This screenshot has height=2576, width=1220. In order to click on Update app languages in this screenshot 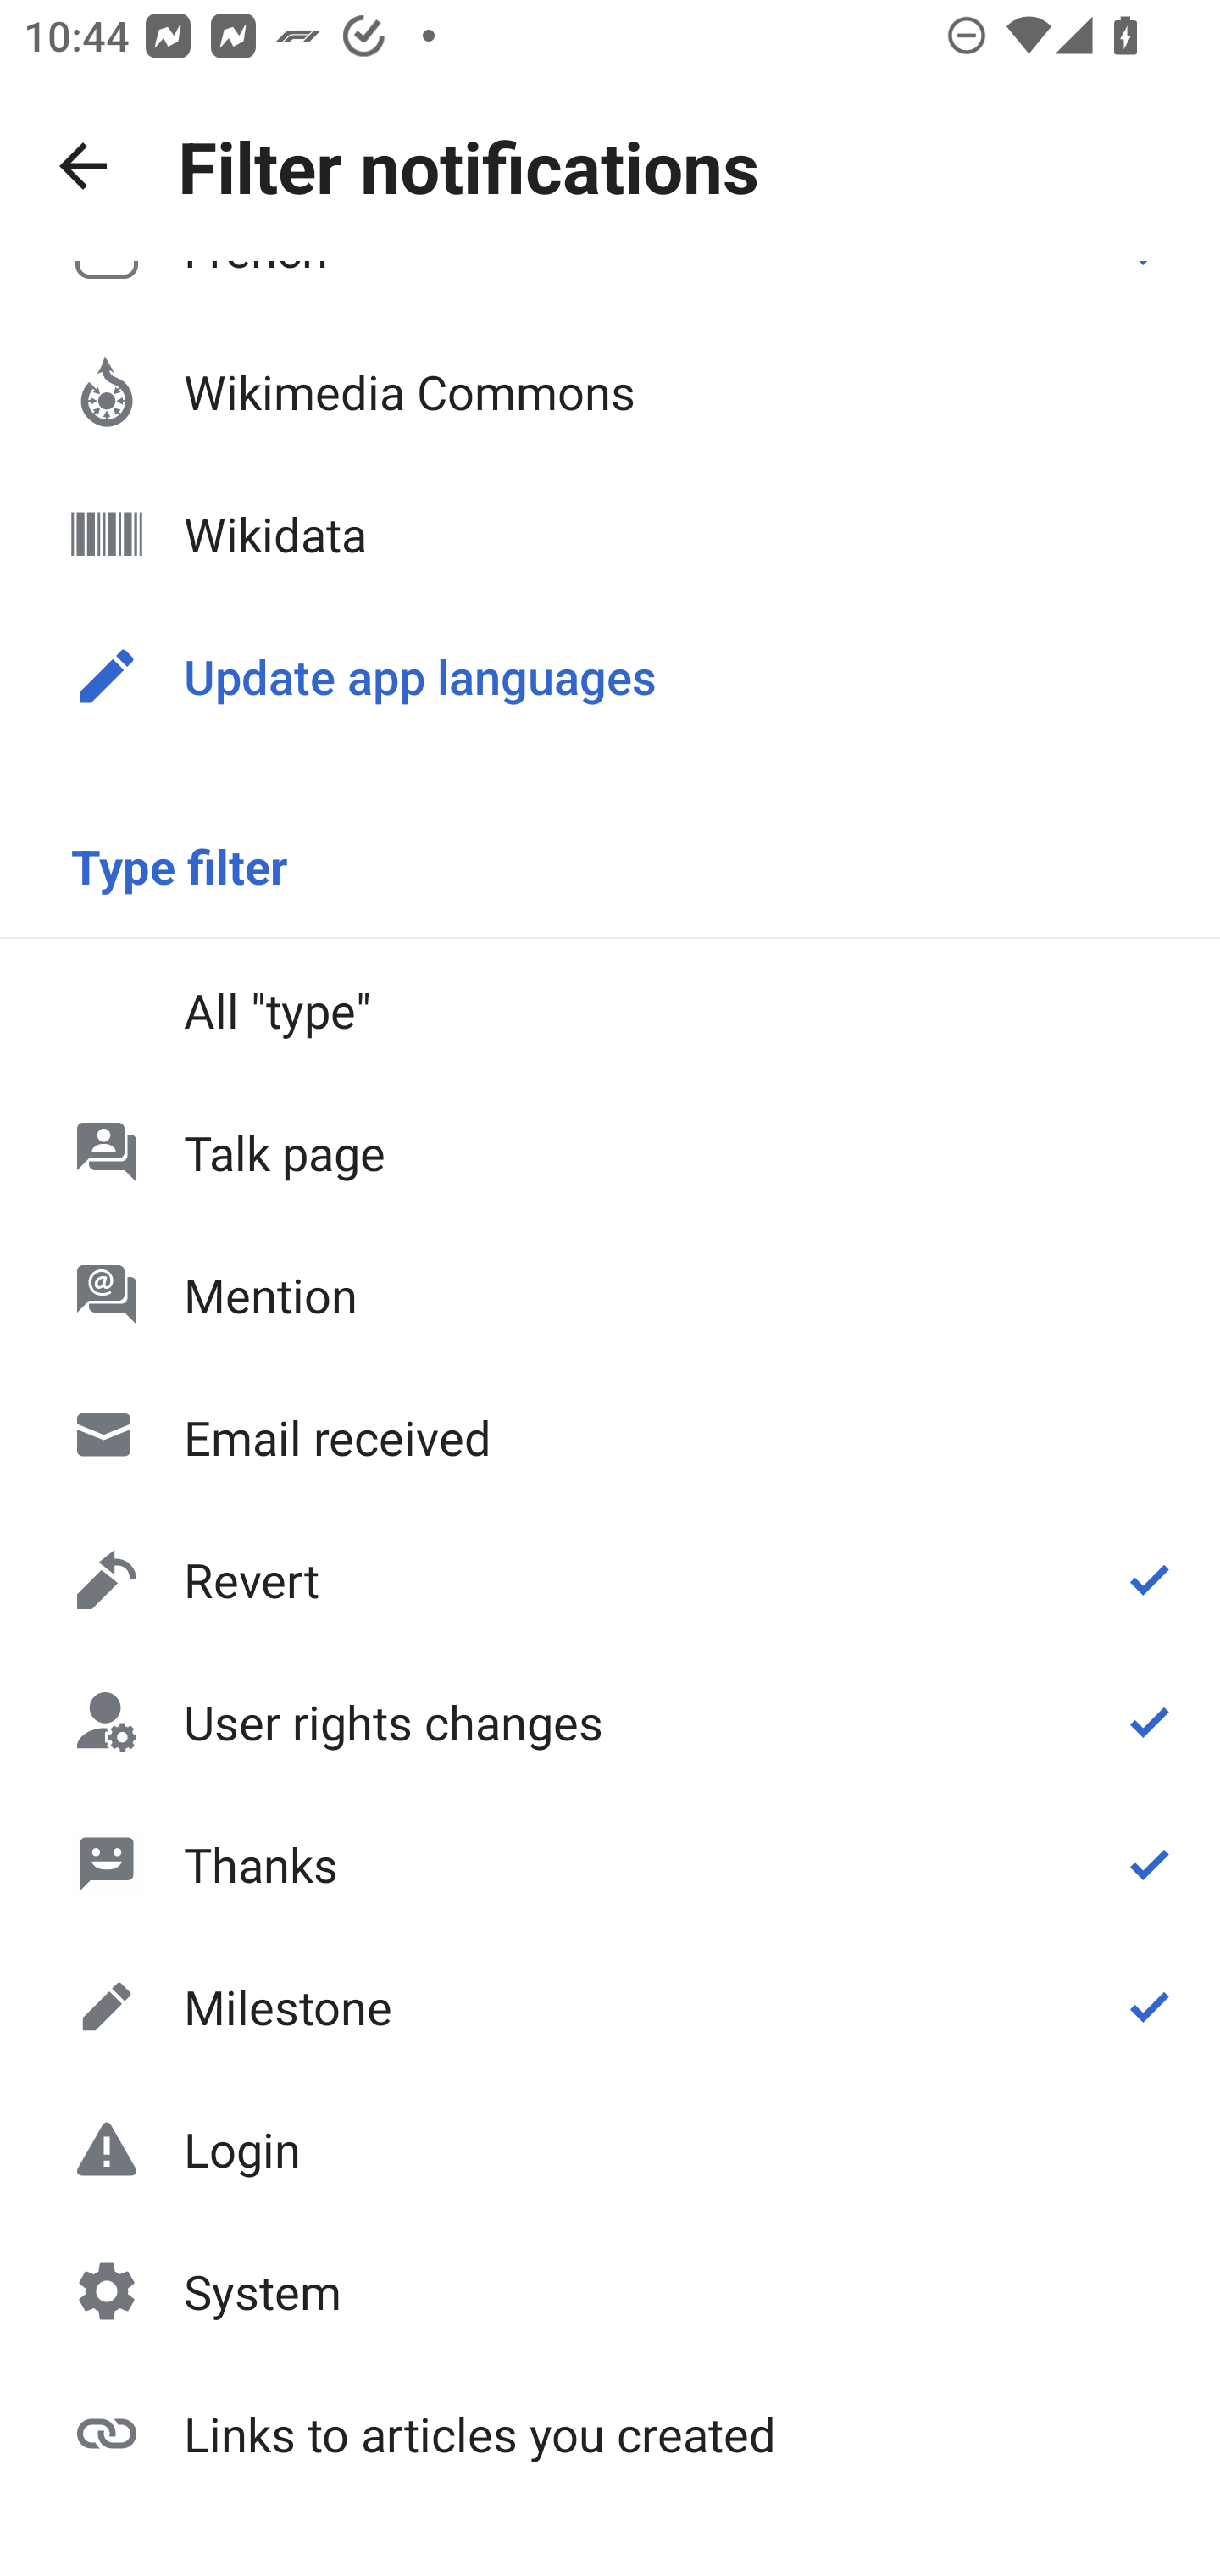, I will do `click(610, 676)`.